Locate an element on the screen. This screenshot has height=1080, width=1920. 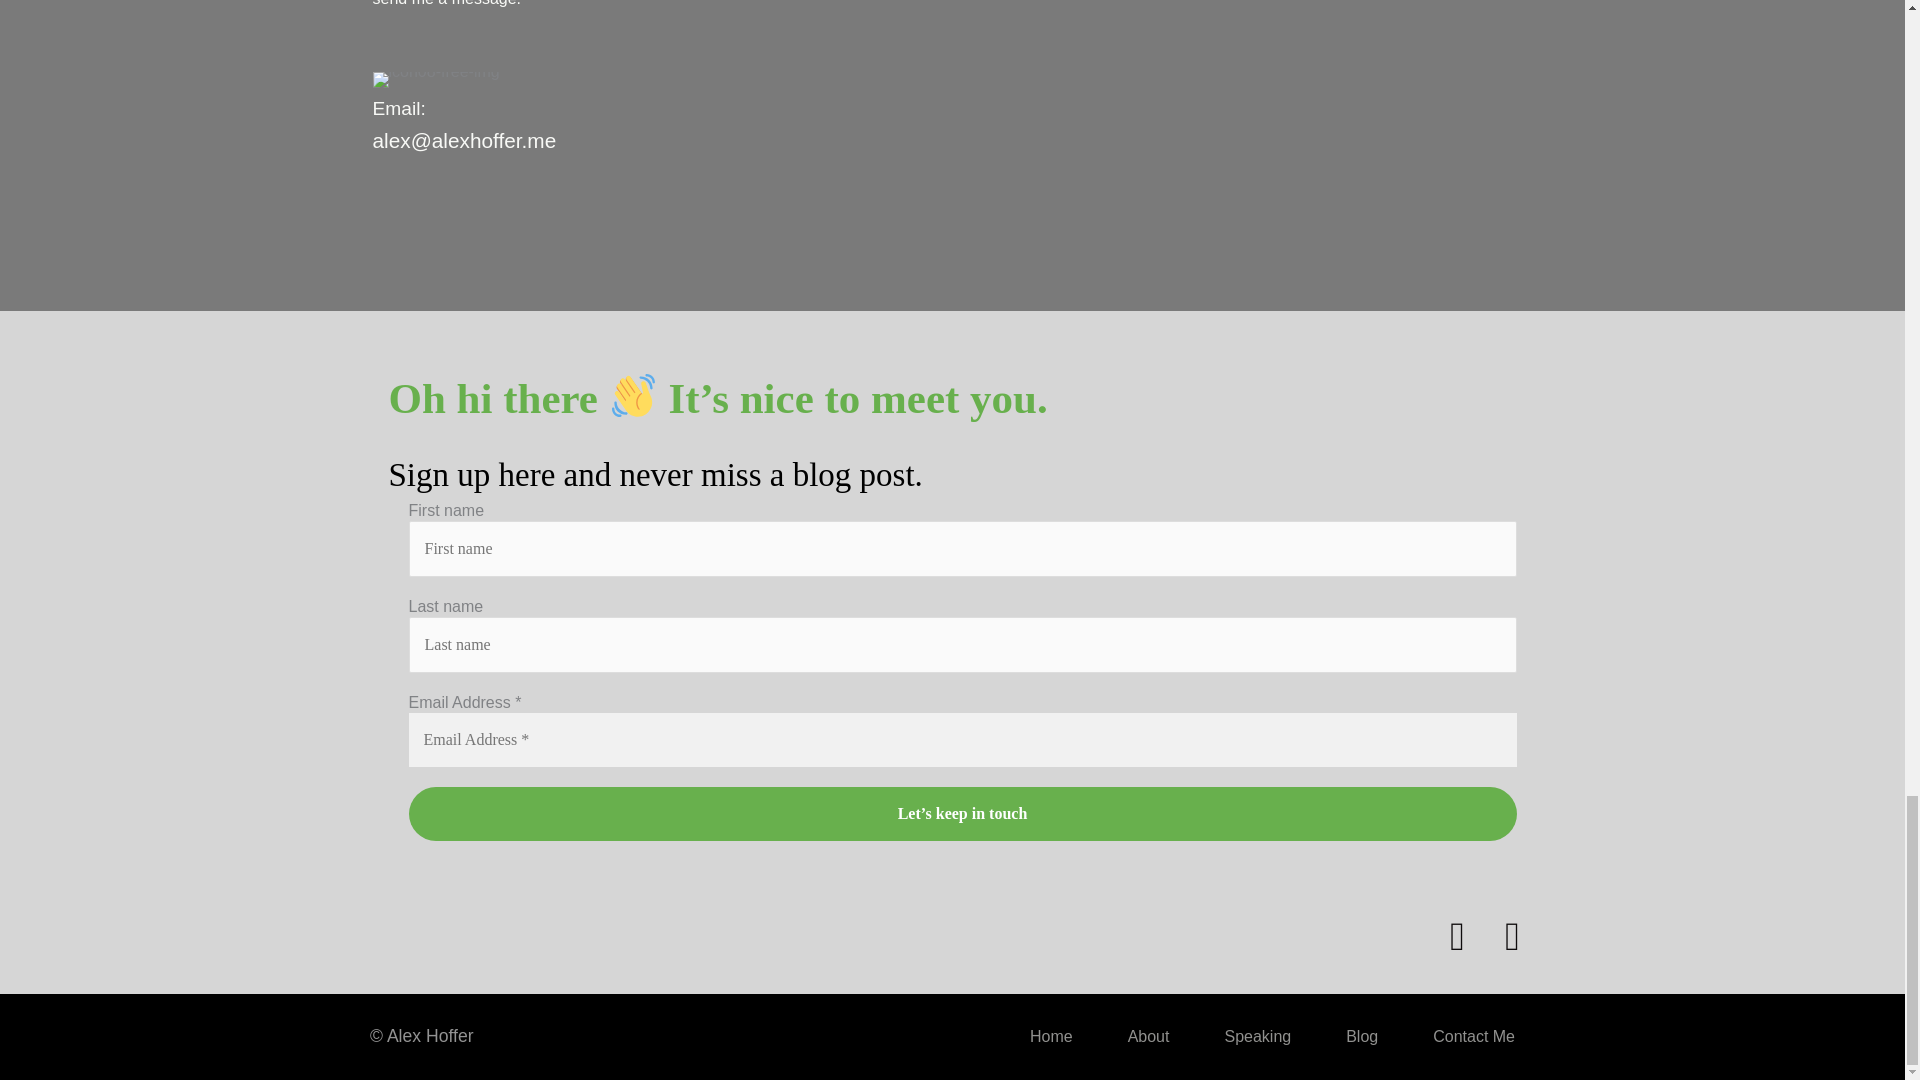
Home is located at coordinates (1038, 1037).